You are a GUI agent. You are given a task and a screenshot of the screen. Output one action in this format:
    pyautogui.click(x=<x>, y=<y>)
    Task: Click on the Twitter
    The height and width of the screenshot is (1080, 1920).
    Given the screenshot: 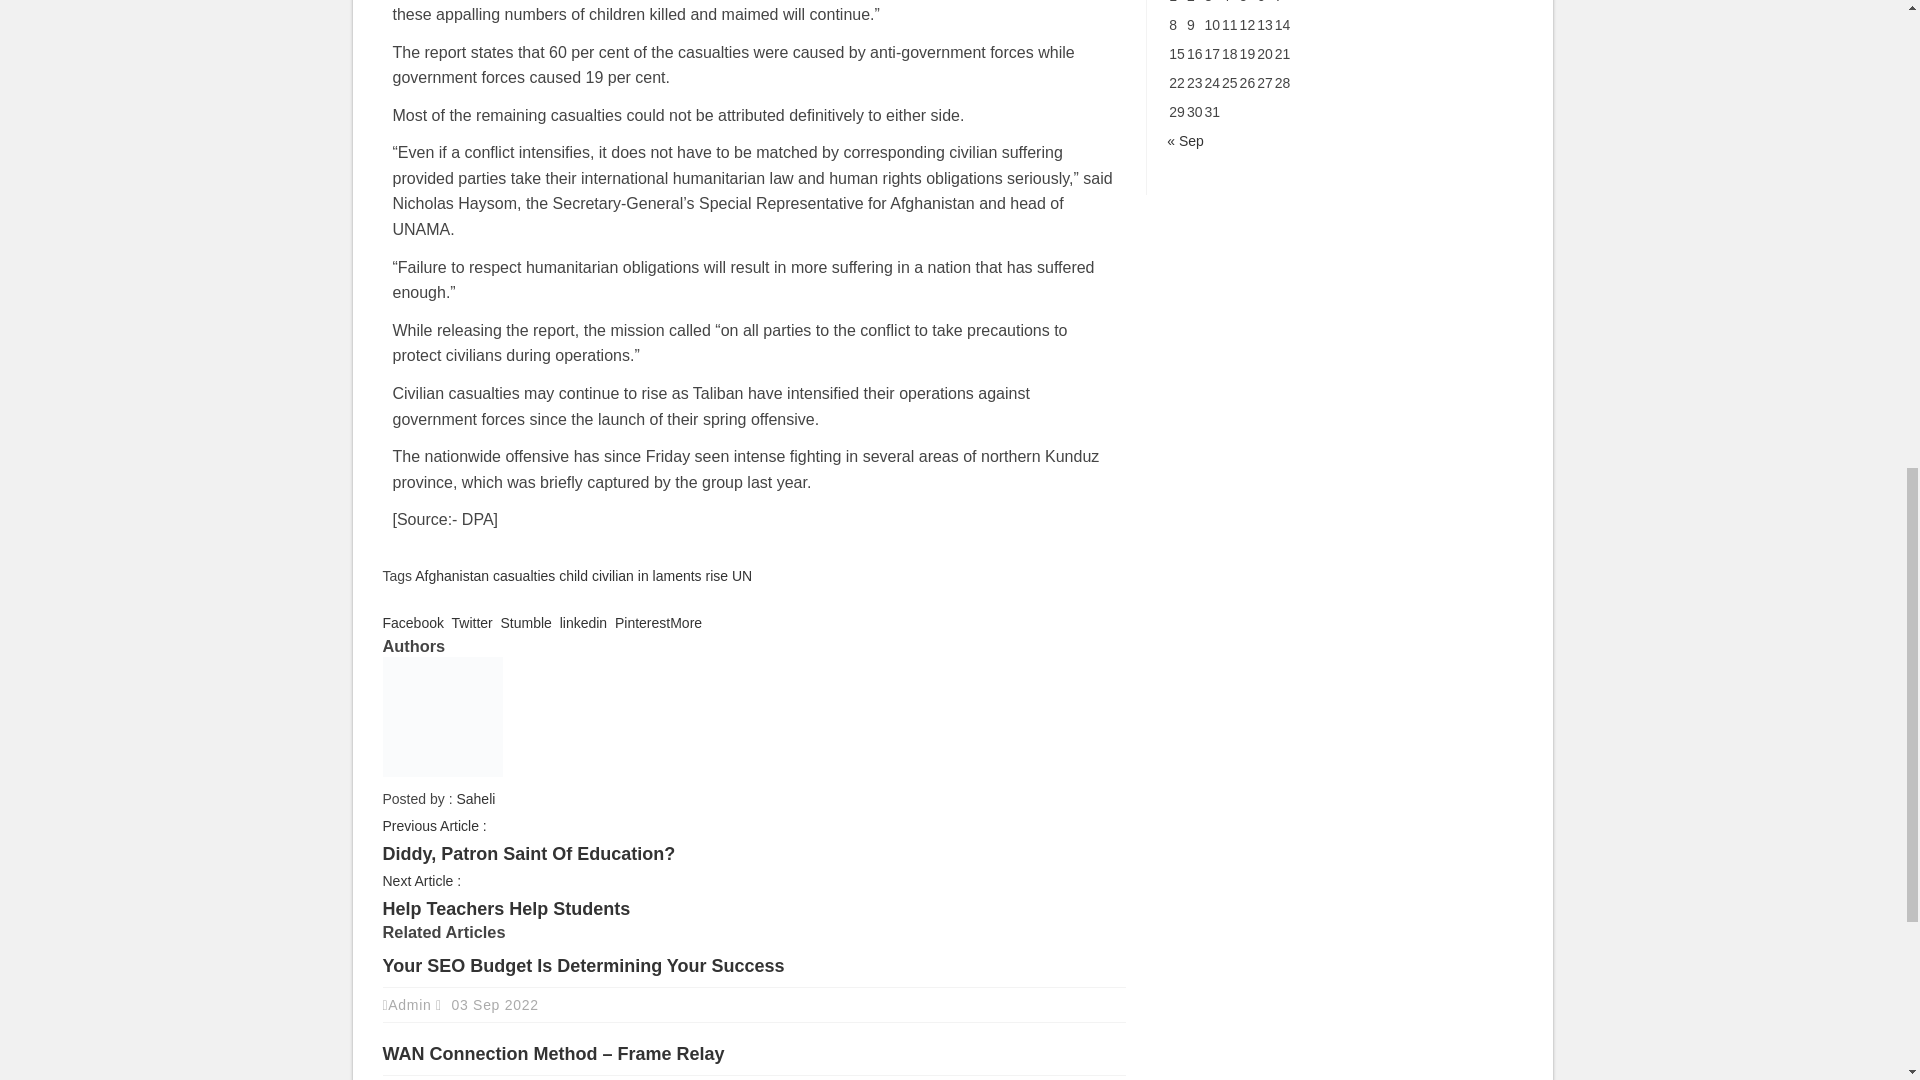 What is the action you would take?
    pyautogui.click(x=470, y=622)
    